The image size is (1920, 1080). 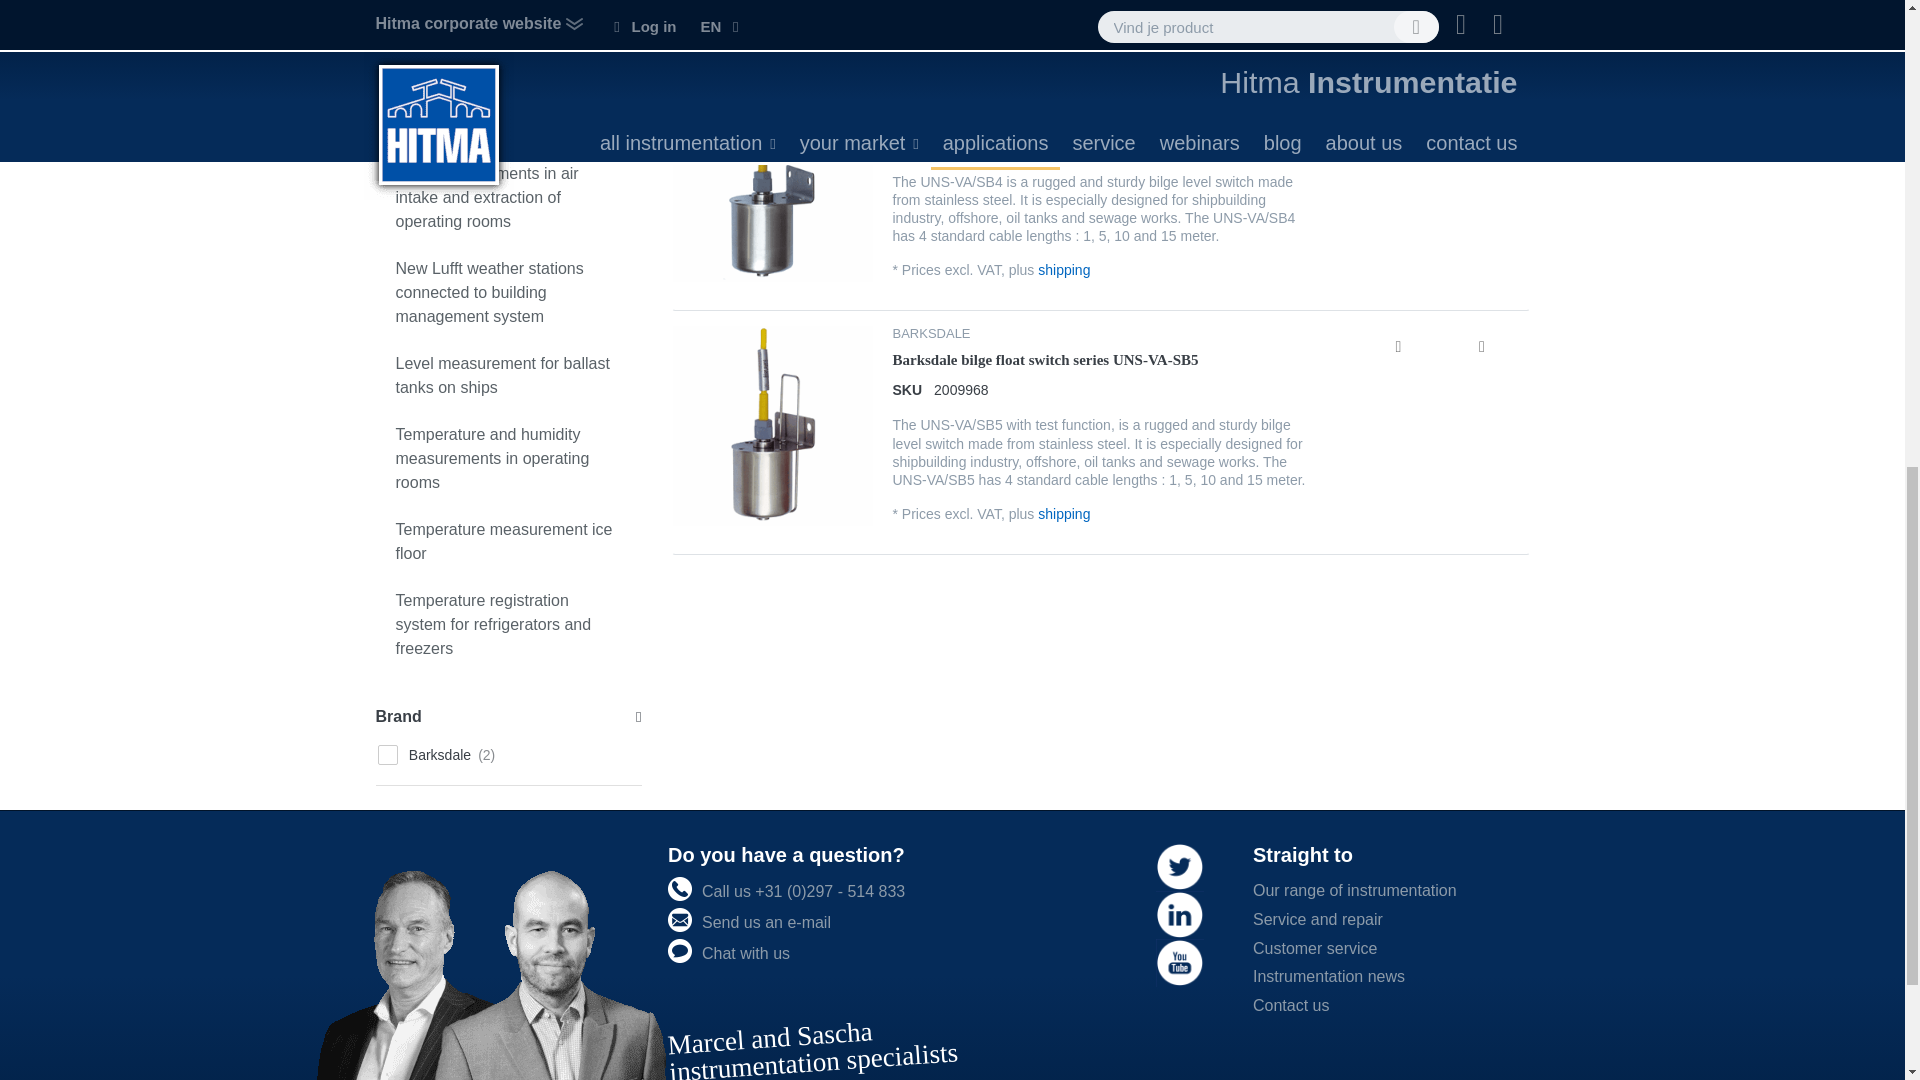 What do you see at coordinates (1398, 102) in the screenshot?
I see `Compare` at bounding box center [1398, 102].